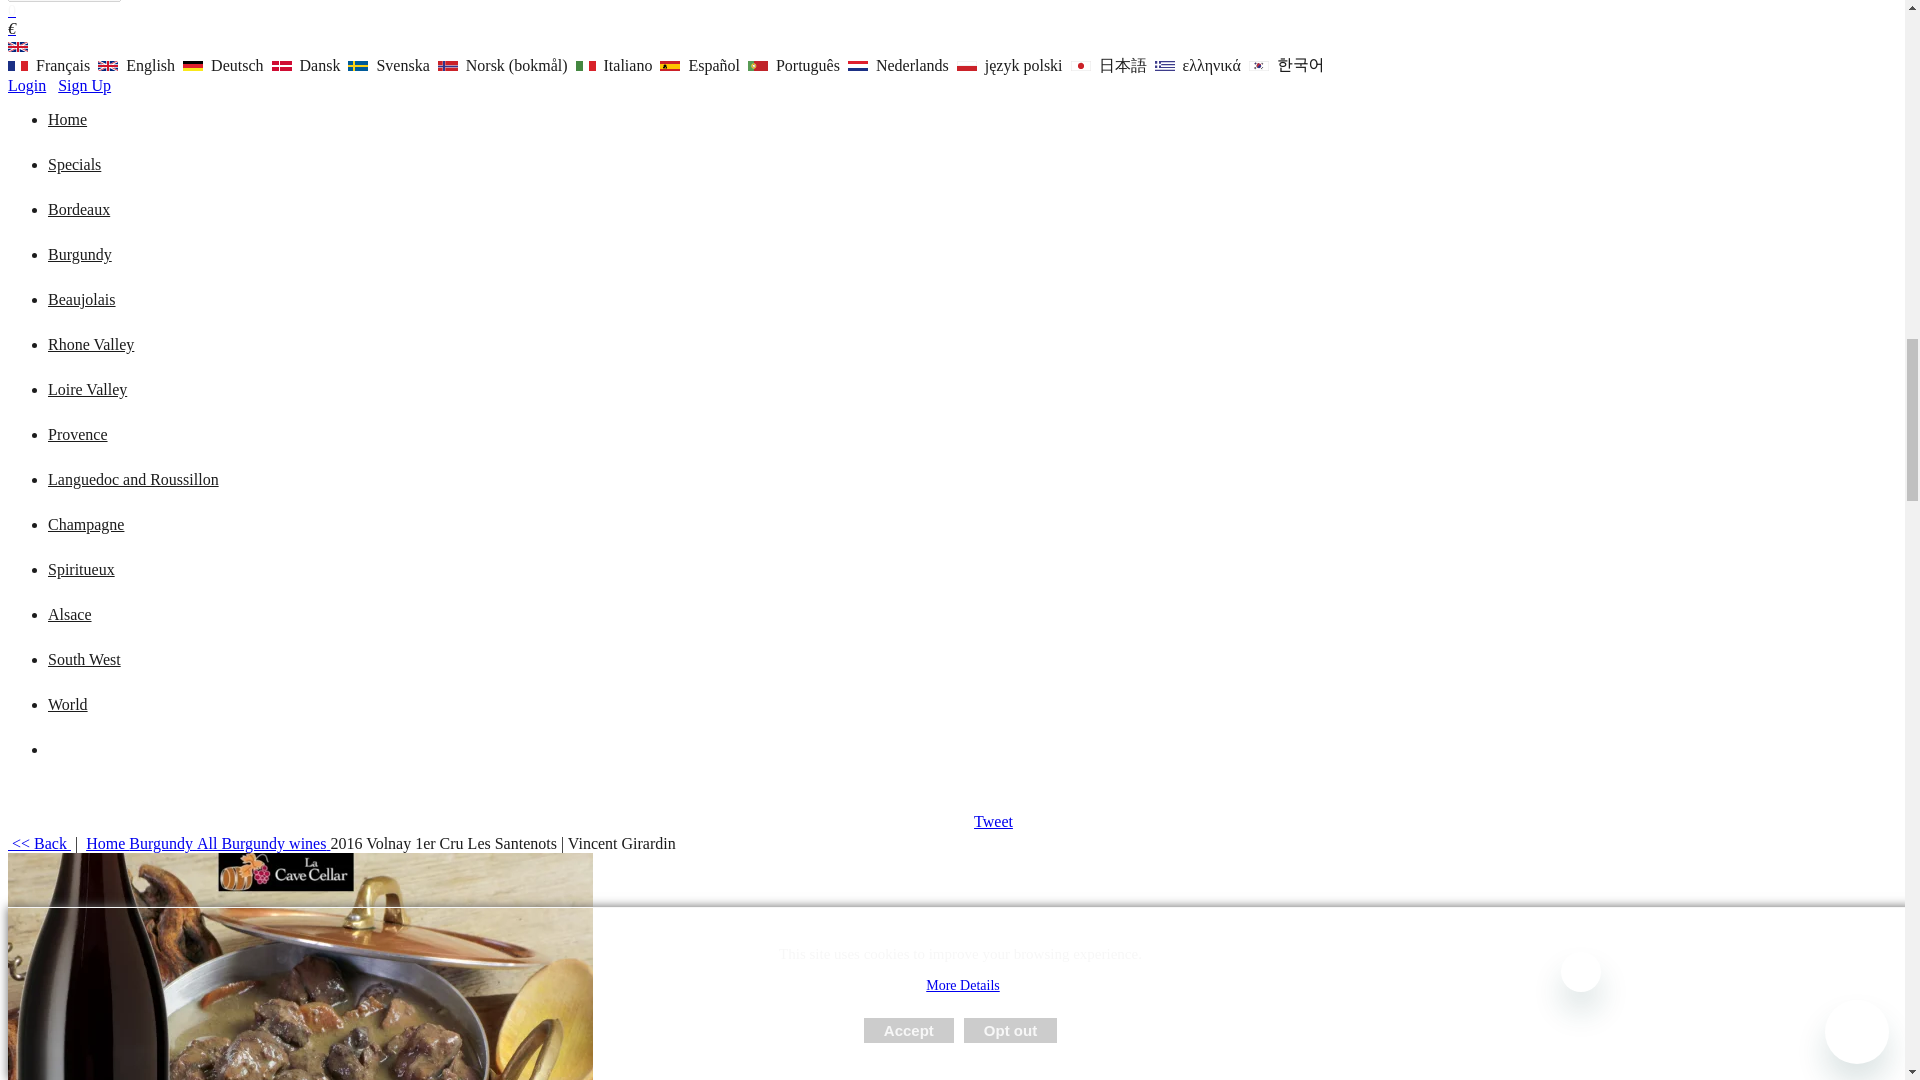  What do you see at coordinates (224, 66) in the screenshot?
I see ` Deutsch ` at bounding box center [224, 66].